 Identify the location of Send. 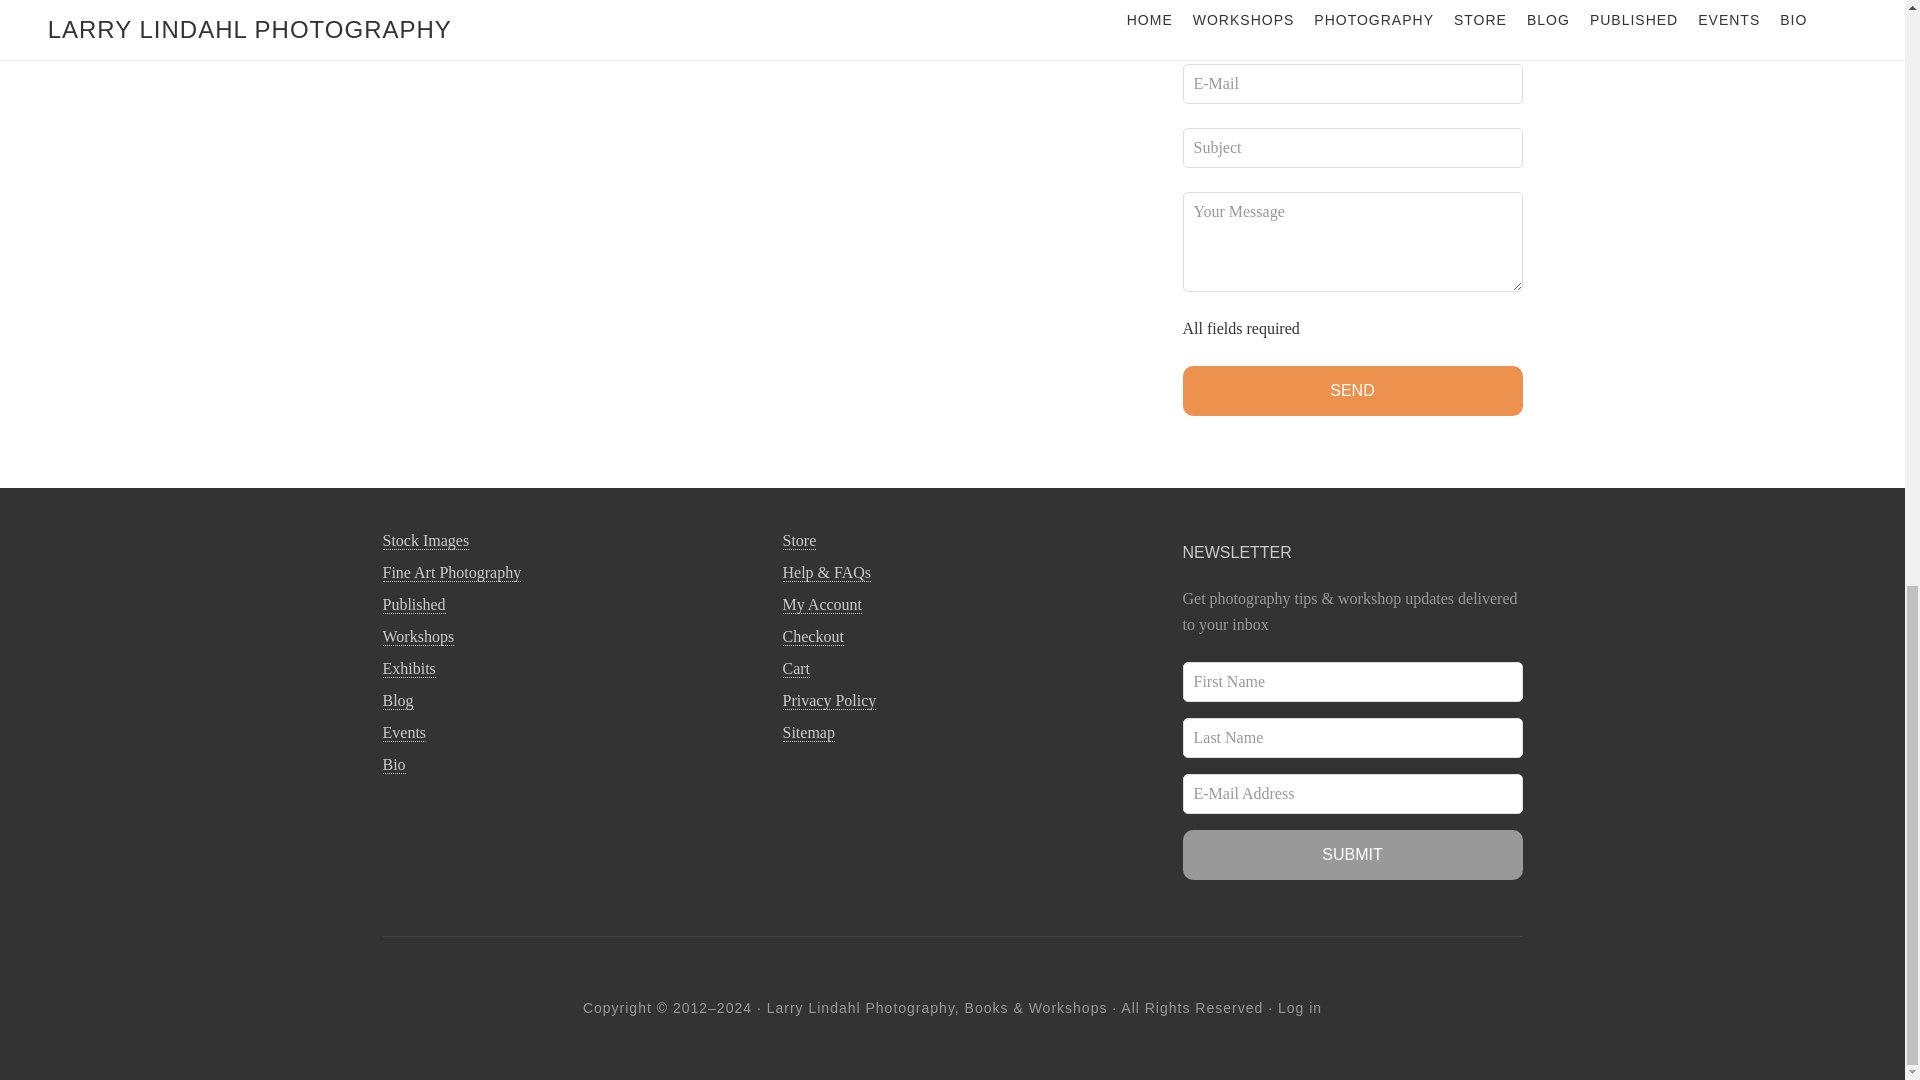
(1352, 390).